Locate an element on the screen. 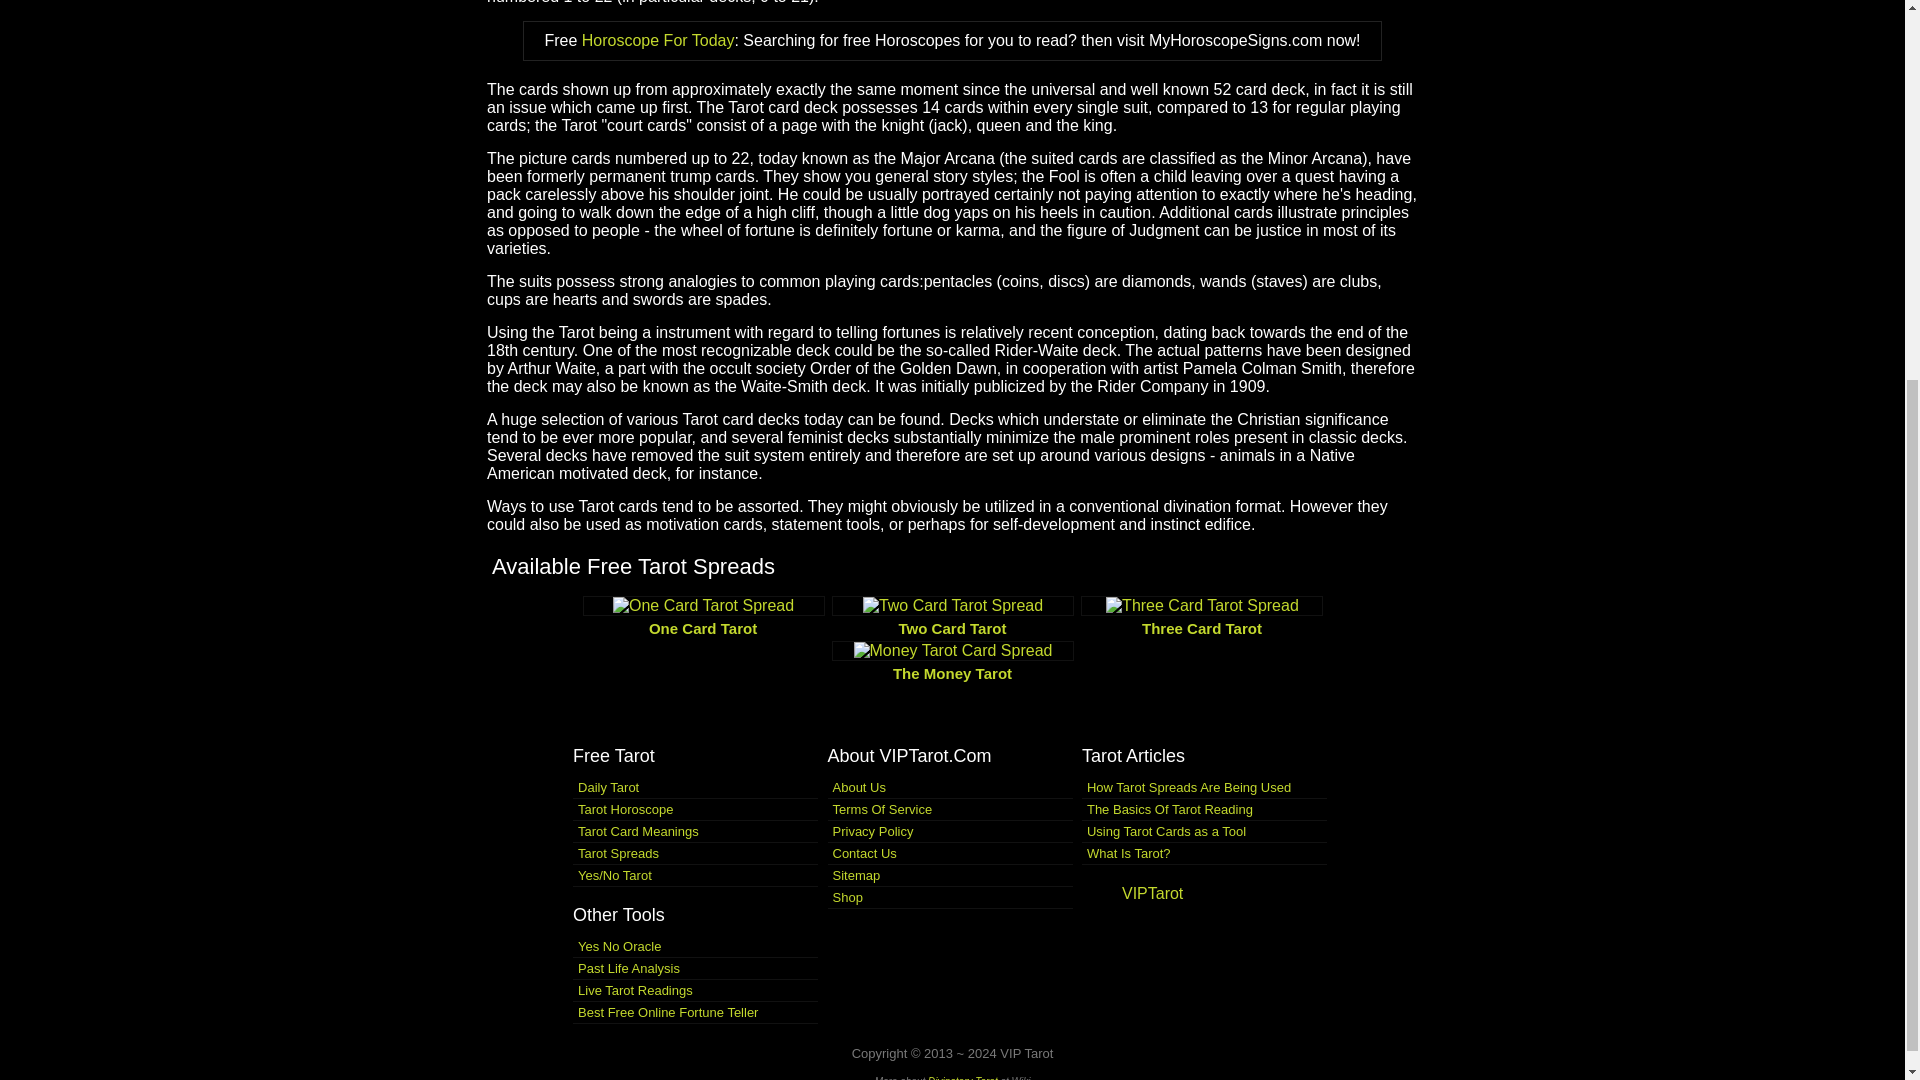 Image resolution: width=1920 pixels, height=1080 pixels. Two Card Tarot is located at coordinates (952, 618).